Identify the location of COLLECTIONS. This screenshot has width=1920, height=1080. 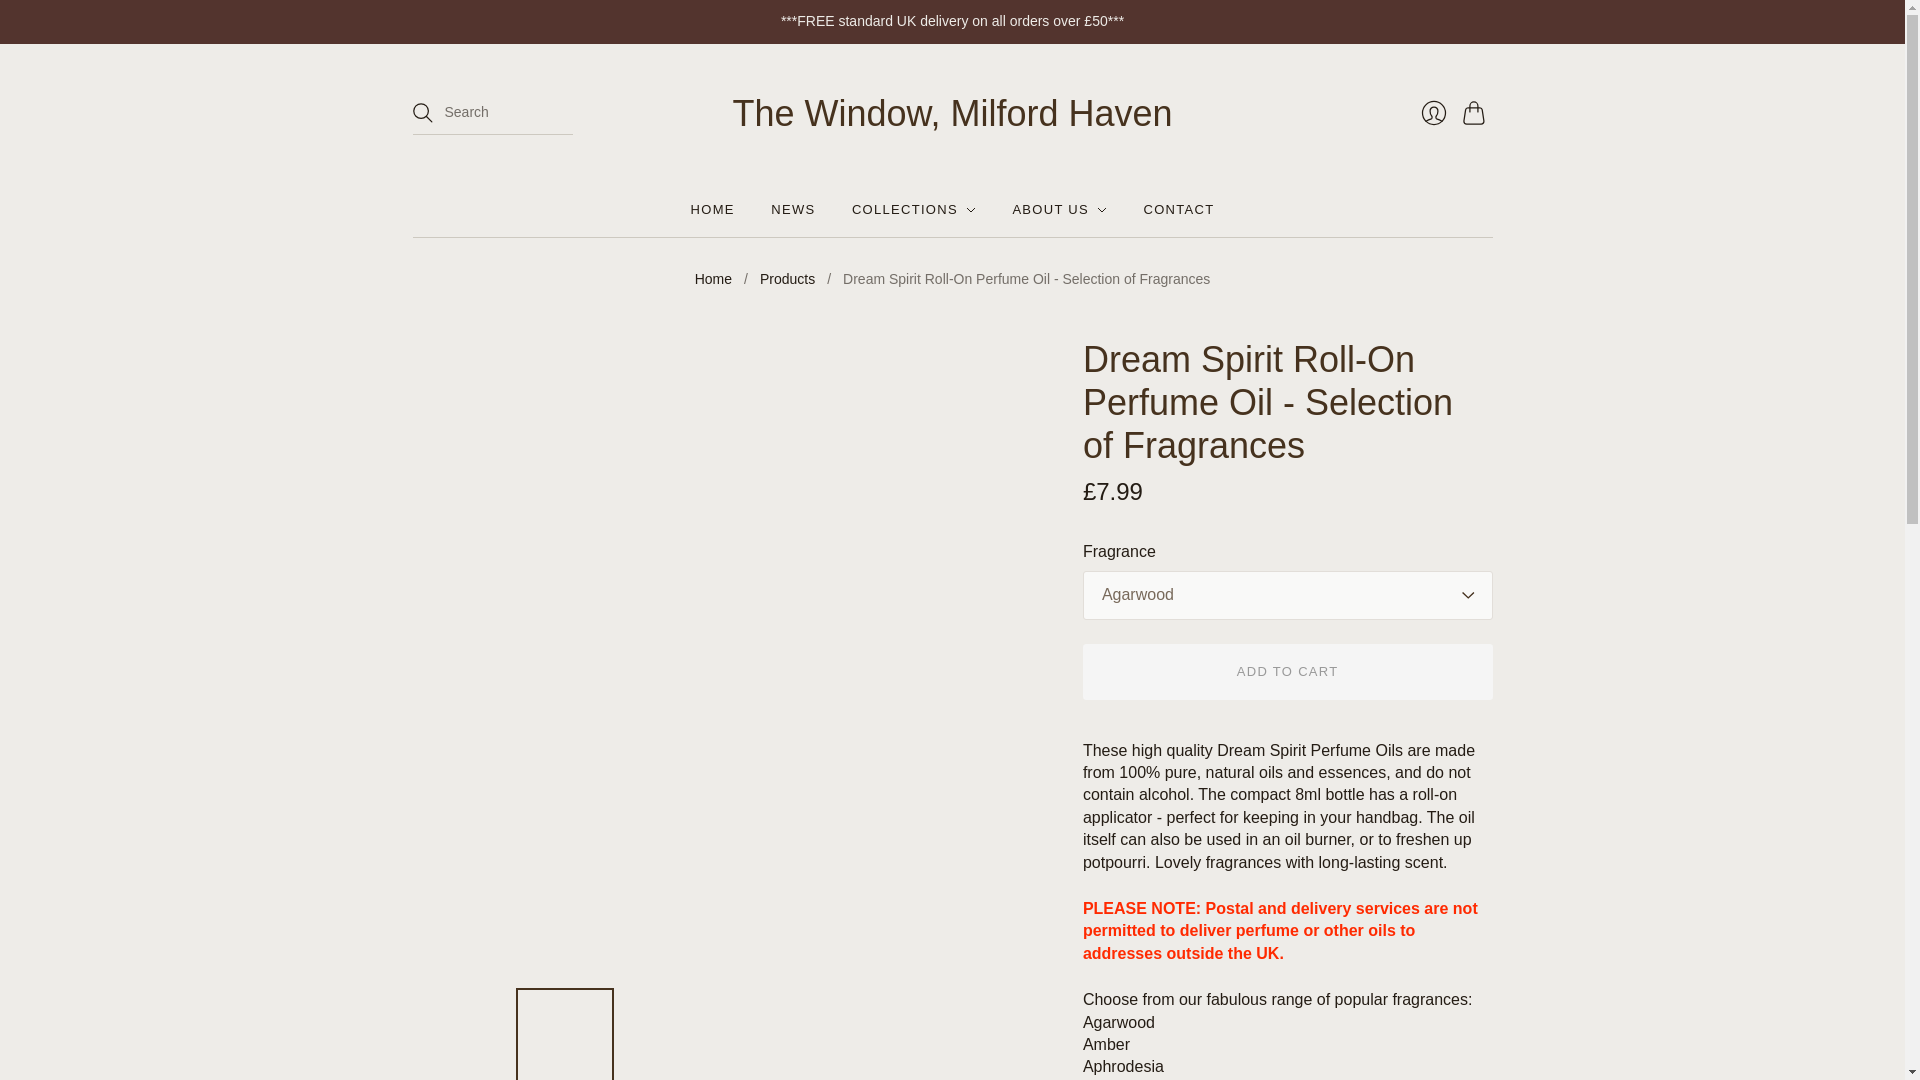
(914, 210).